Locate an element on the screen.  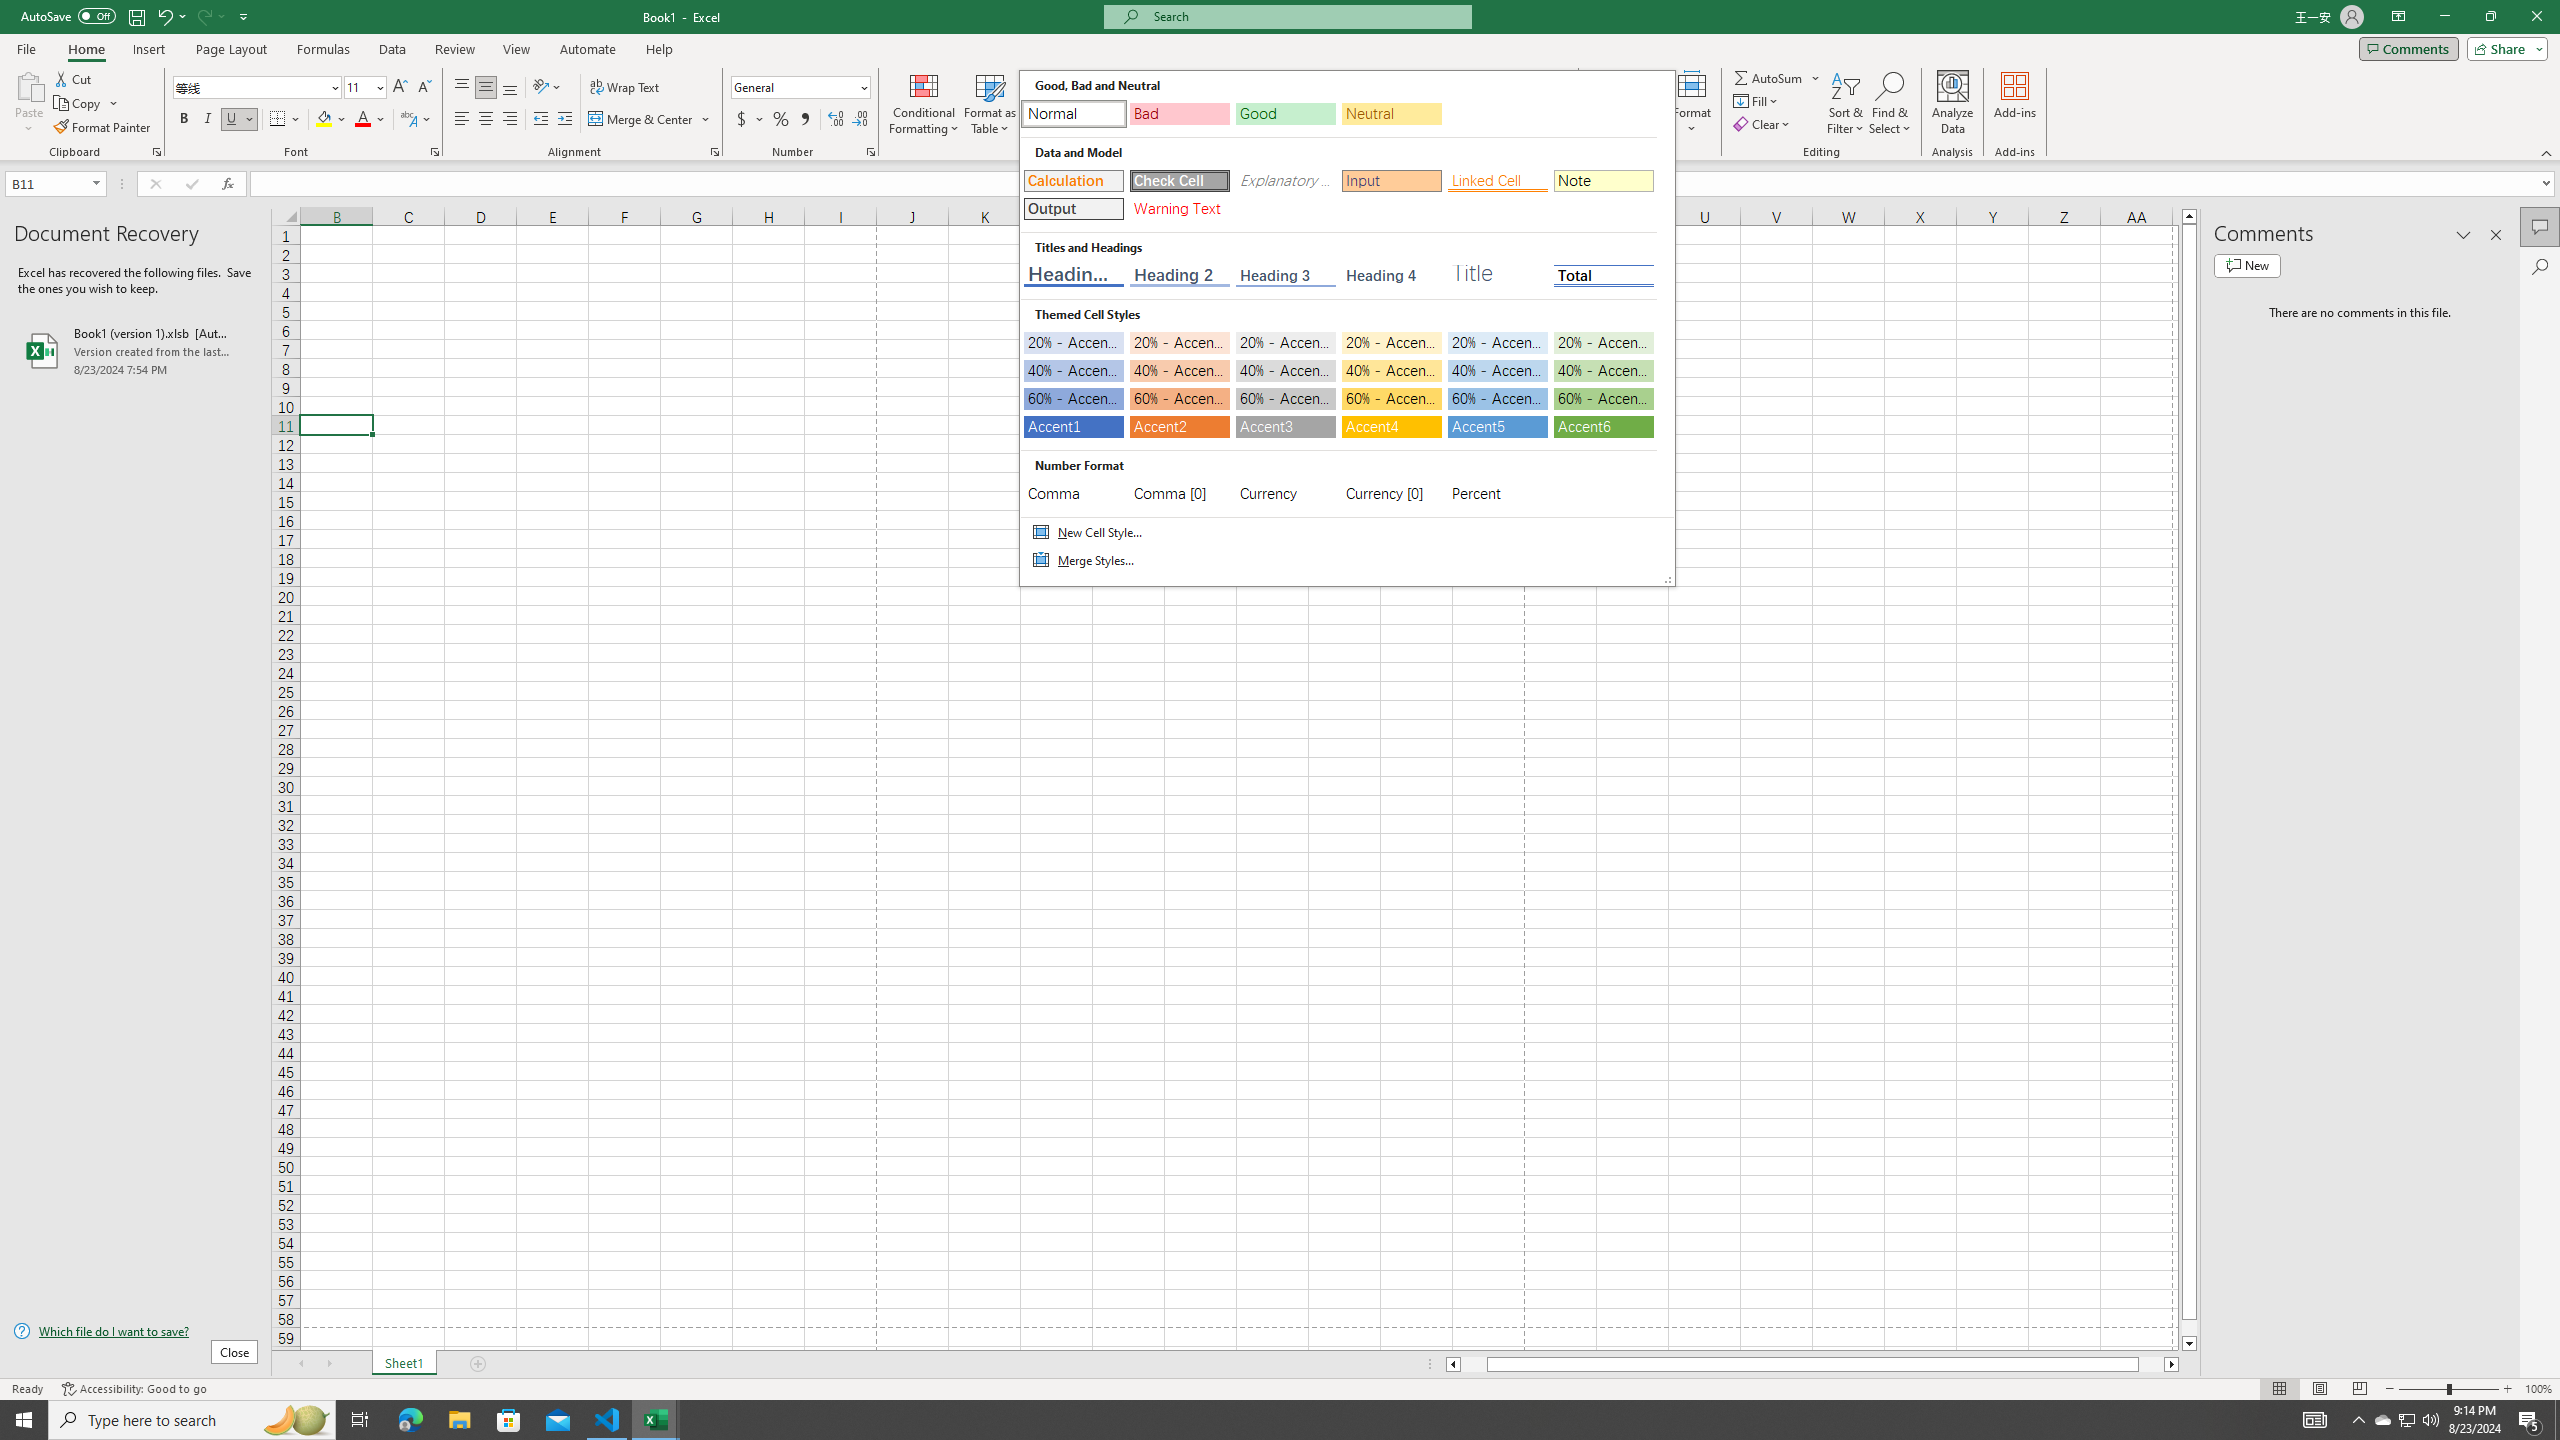
Bottom Border is located at coordinates (278, 120).